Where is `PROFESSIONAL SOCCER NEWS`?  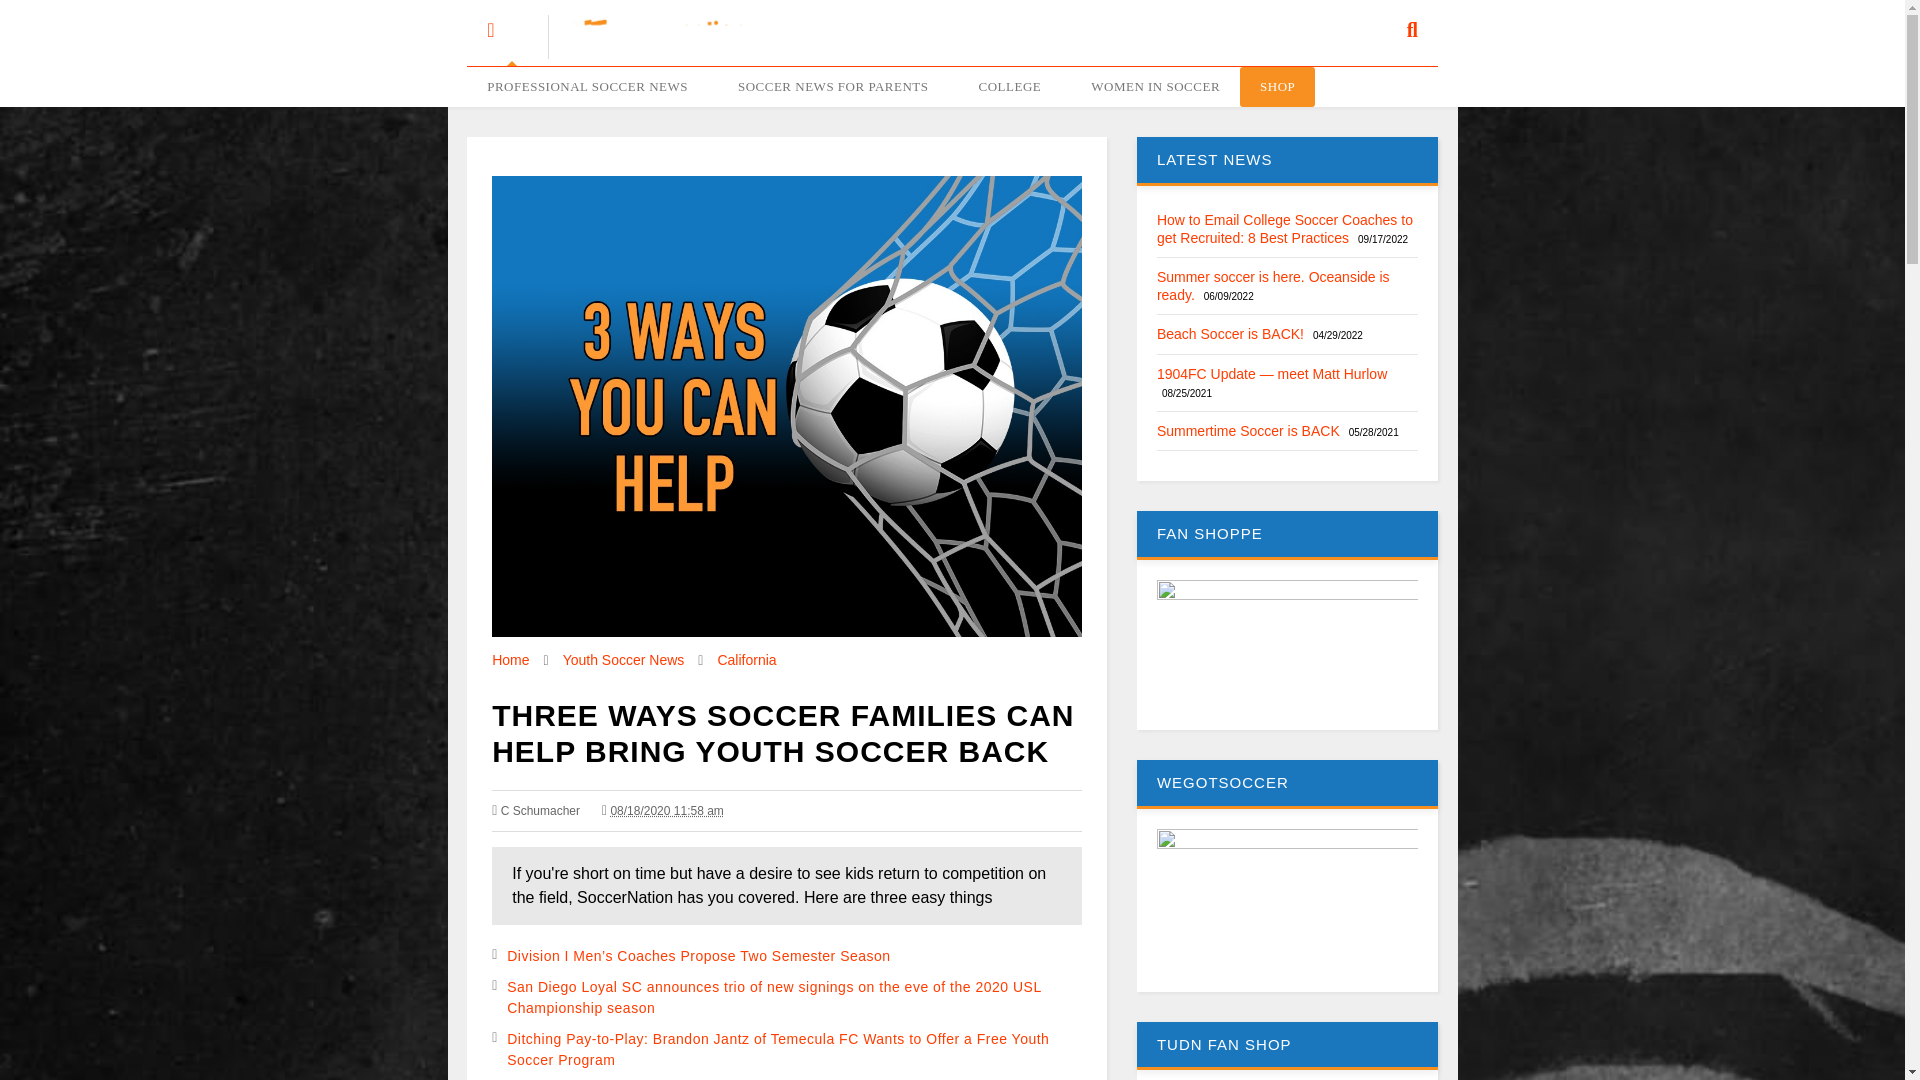 PROFESSIONAL SOCCER NEWS is located at coordinates (592, 86).